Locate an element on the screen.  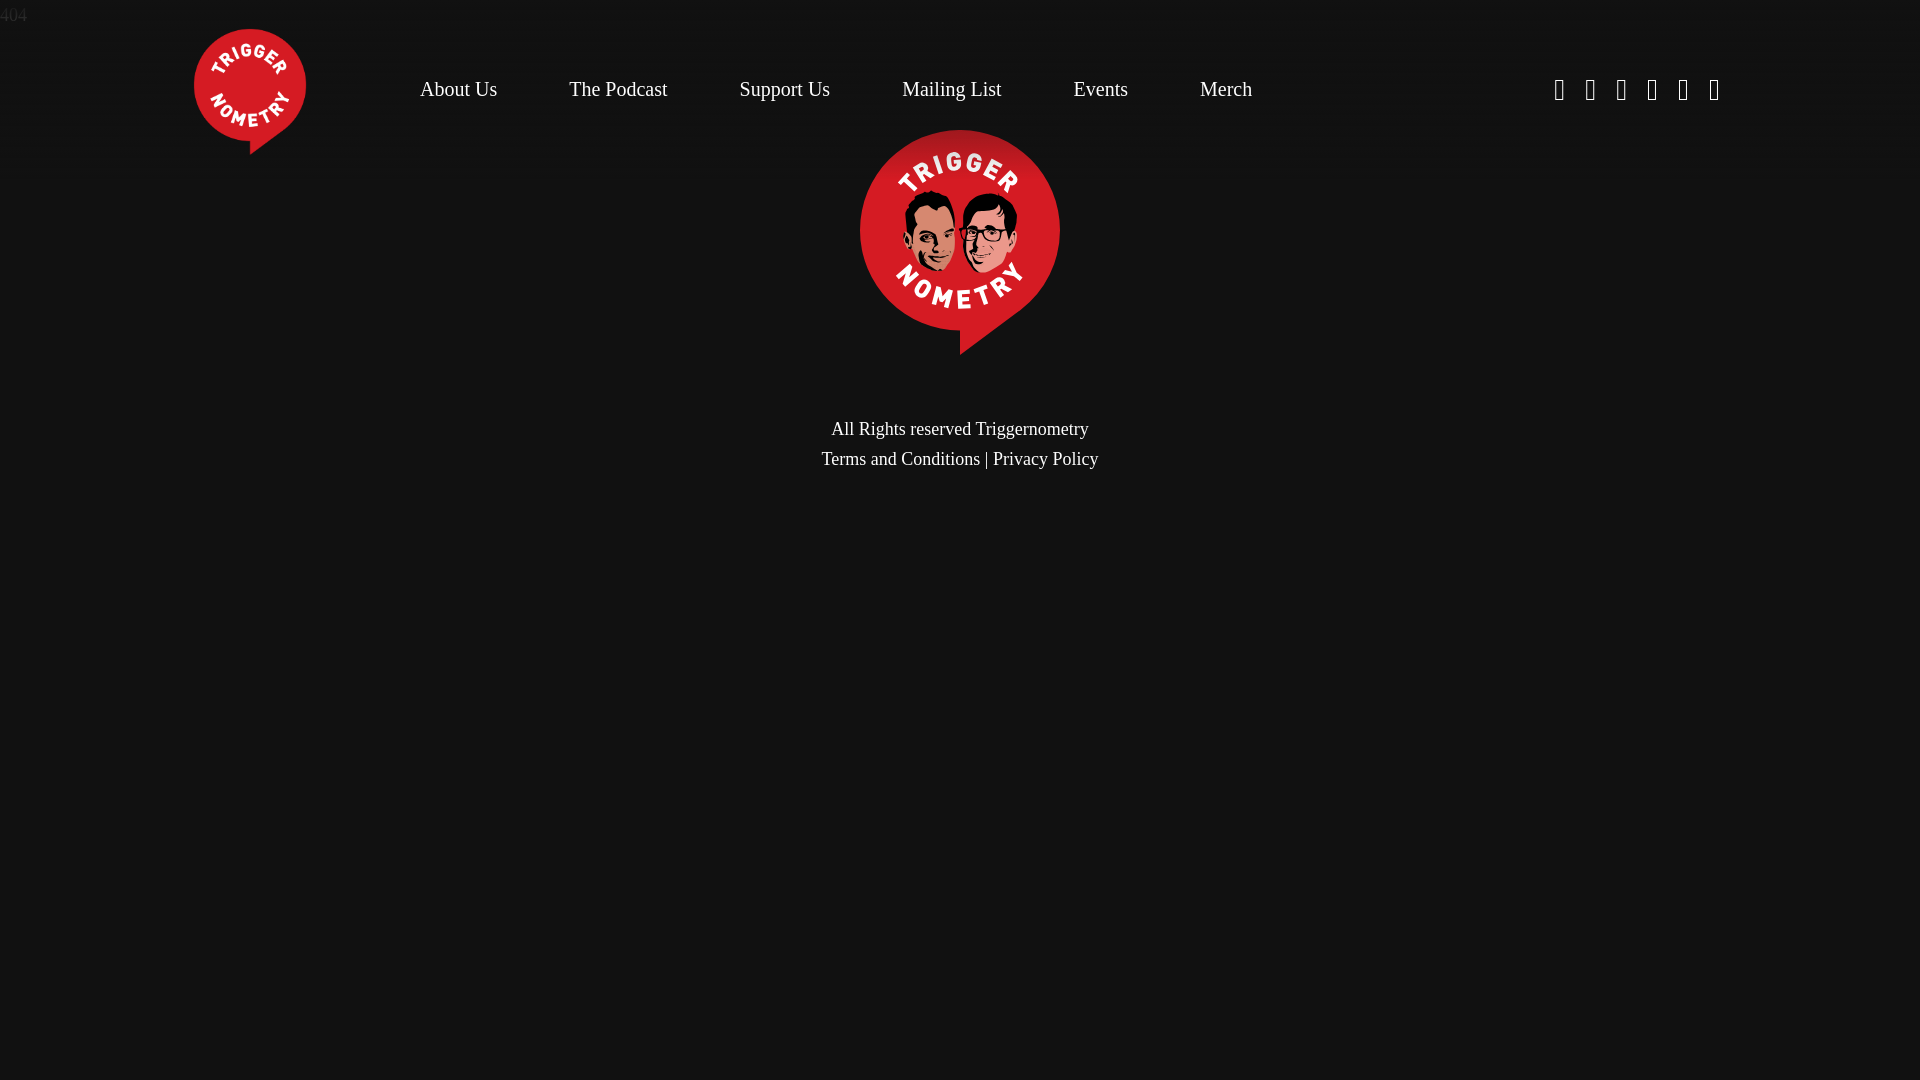
Support Us is located at coordinates (785, 88).